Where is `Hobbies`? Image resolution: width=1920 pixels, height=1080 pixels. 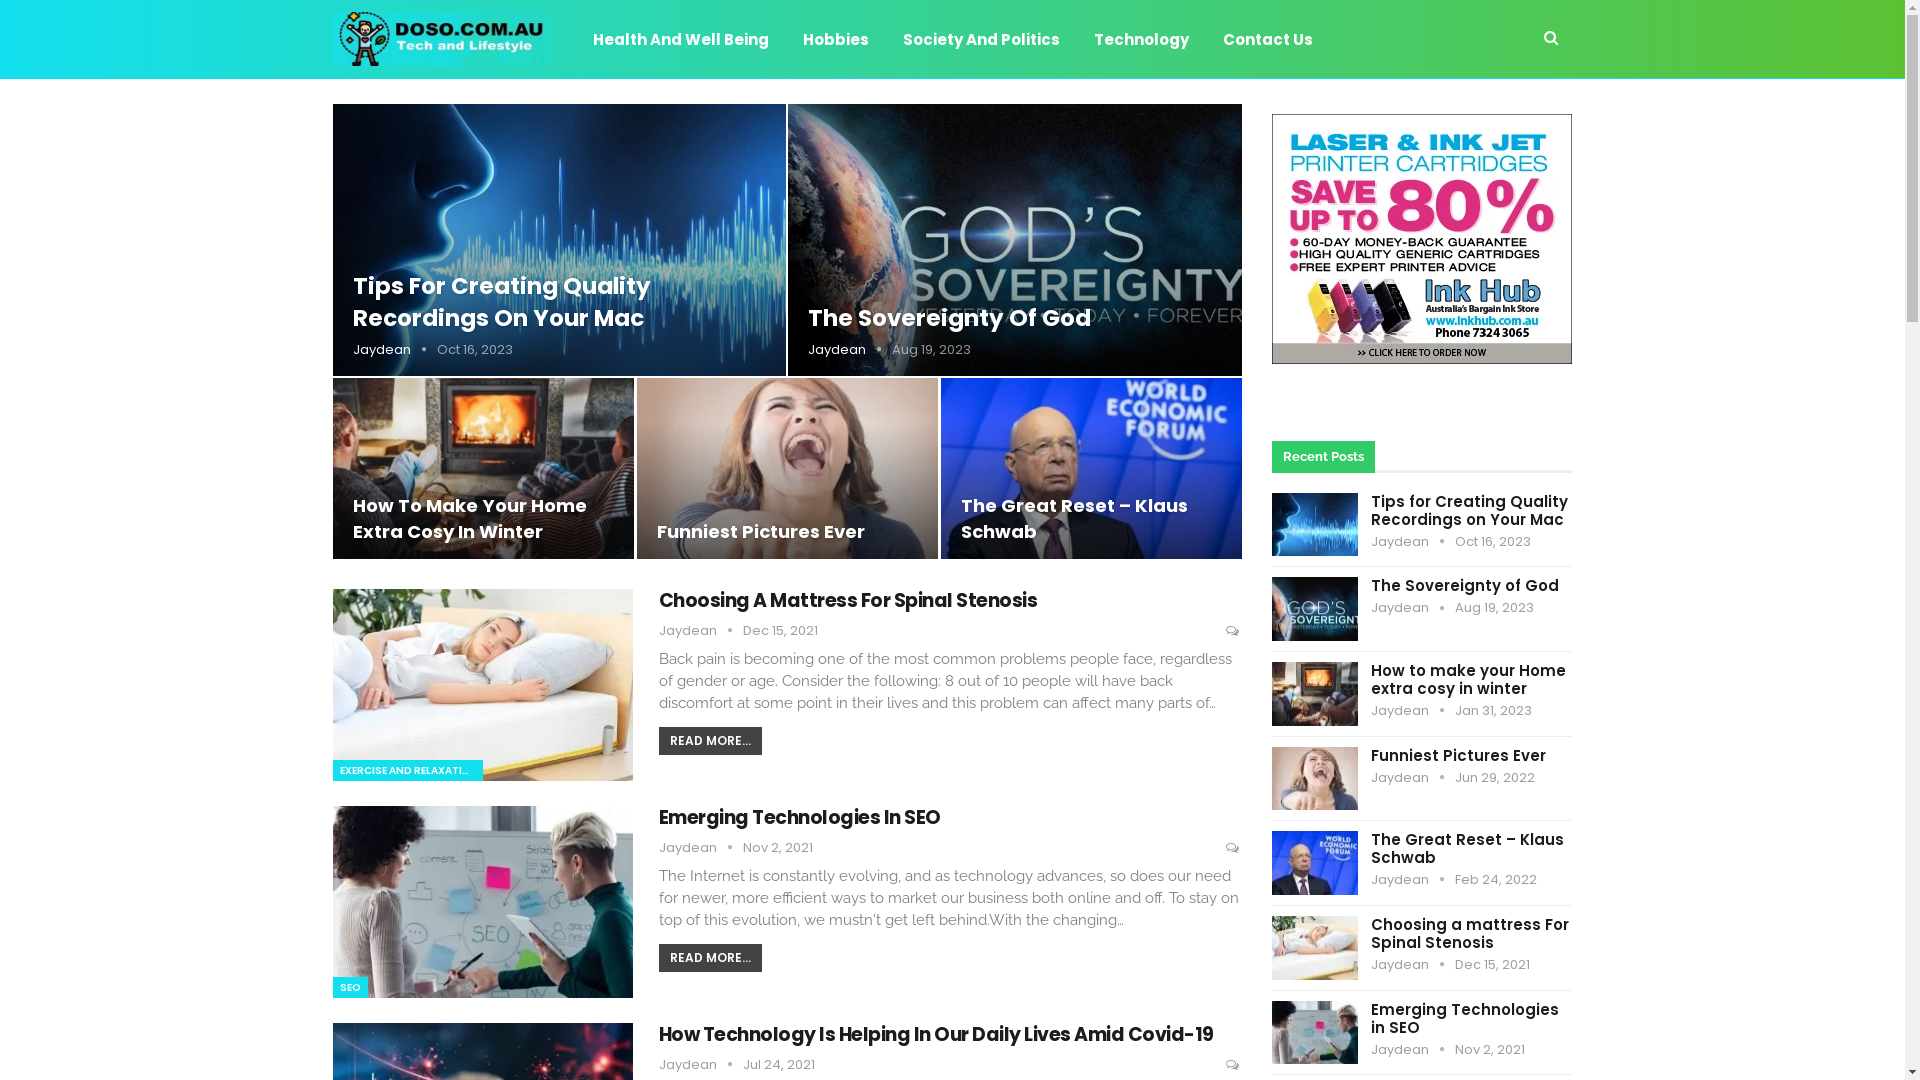 Hobbies is located at coordinates (835, 39).